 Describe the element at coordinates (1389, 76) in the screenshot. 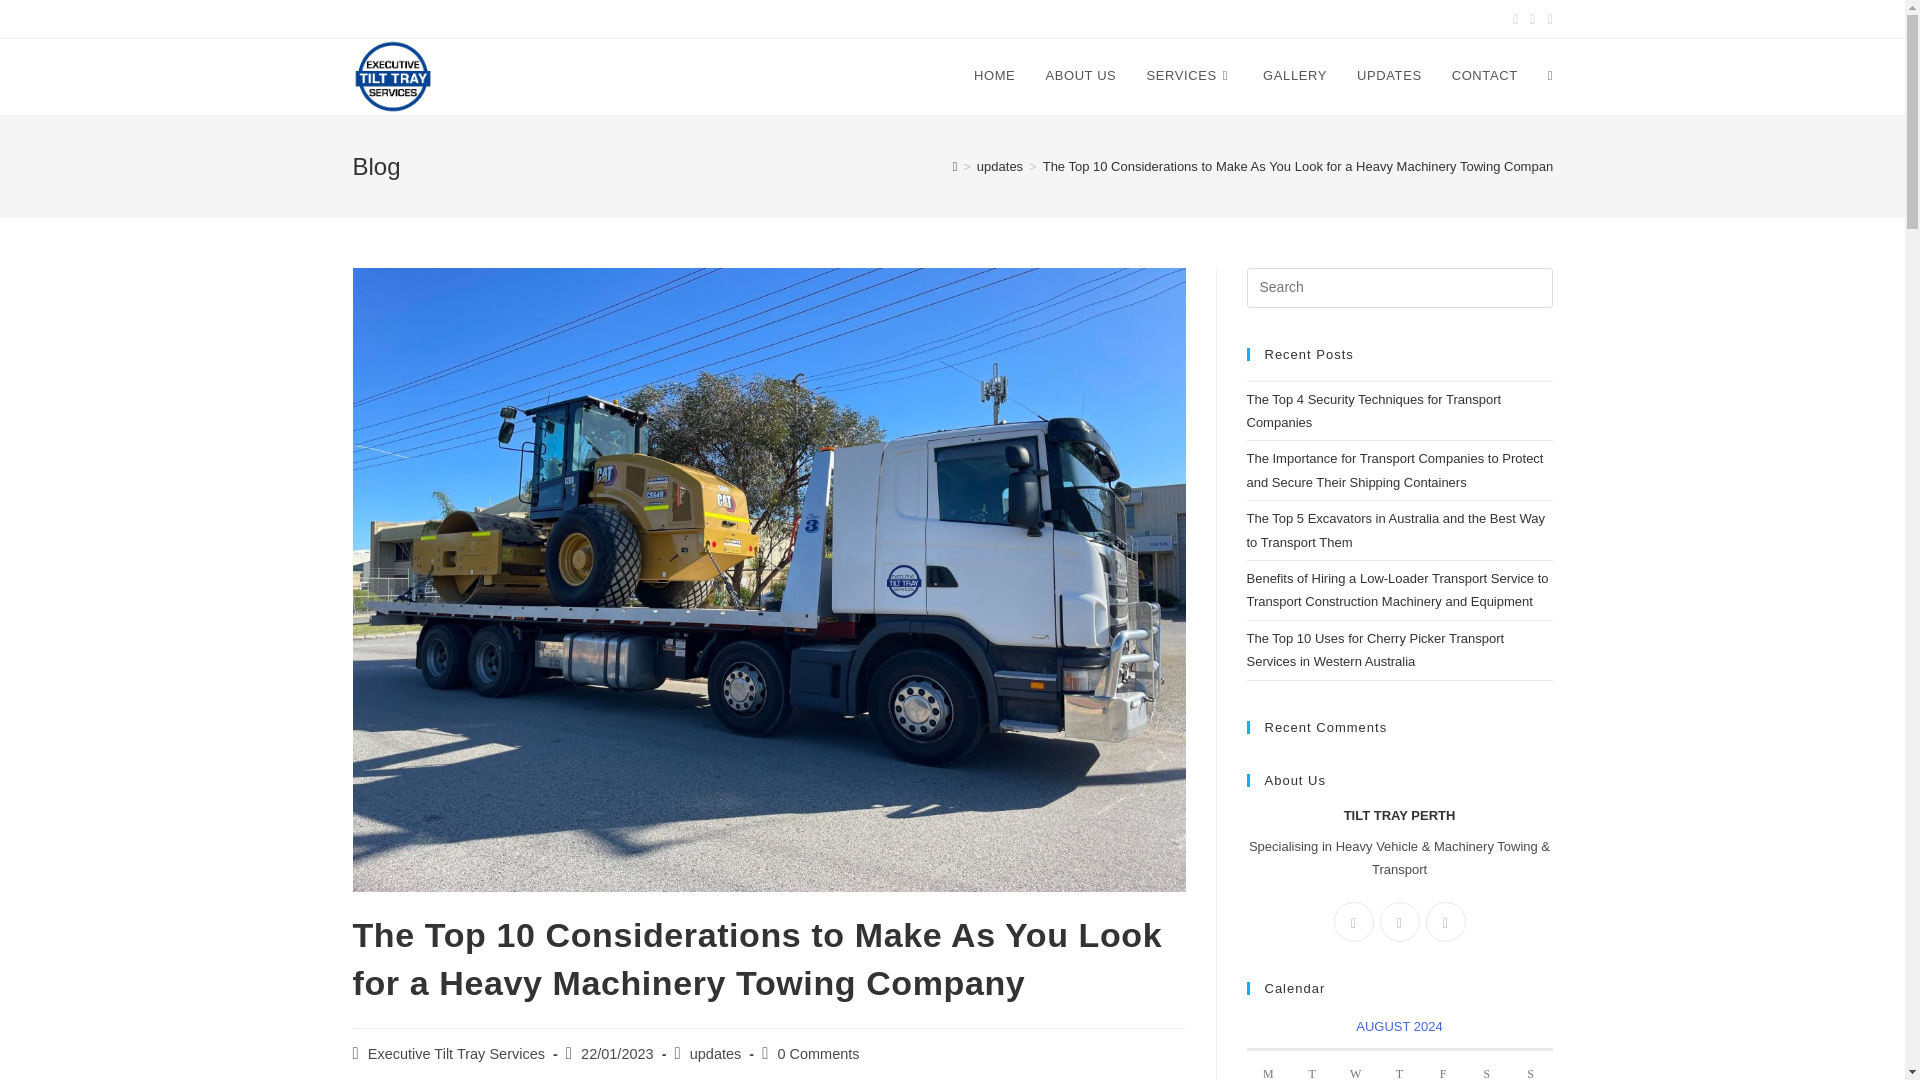

I see `UPDATES` at that location.